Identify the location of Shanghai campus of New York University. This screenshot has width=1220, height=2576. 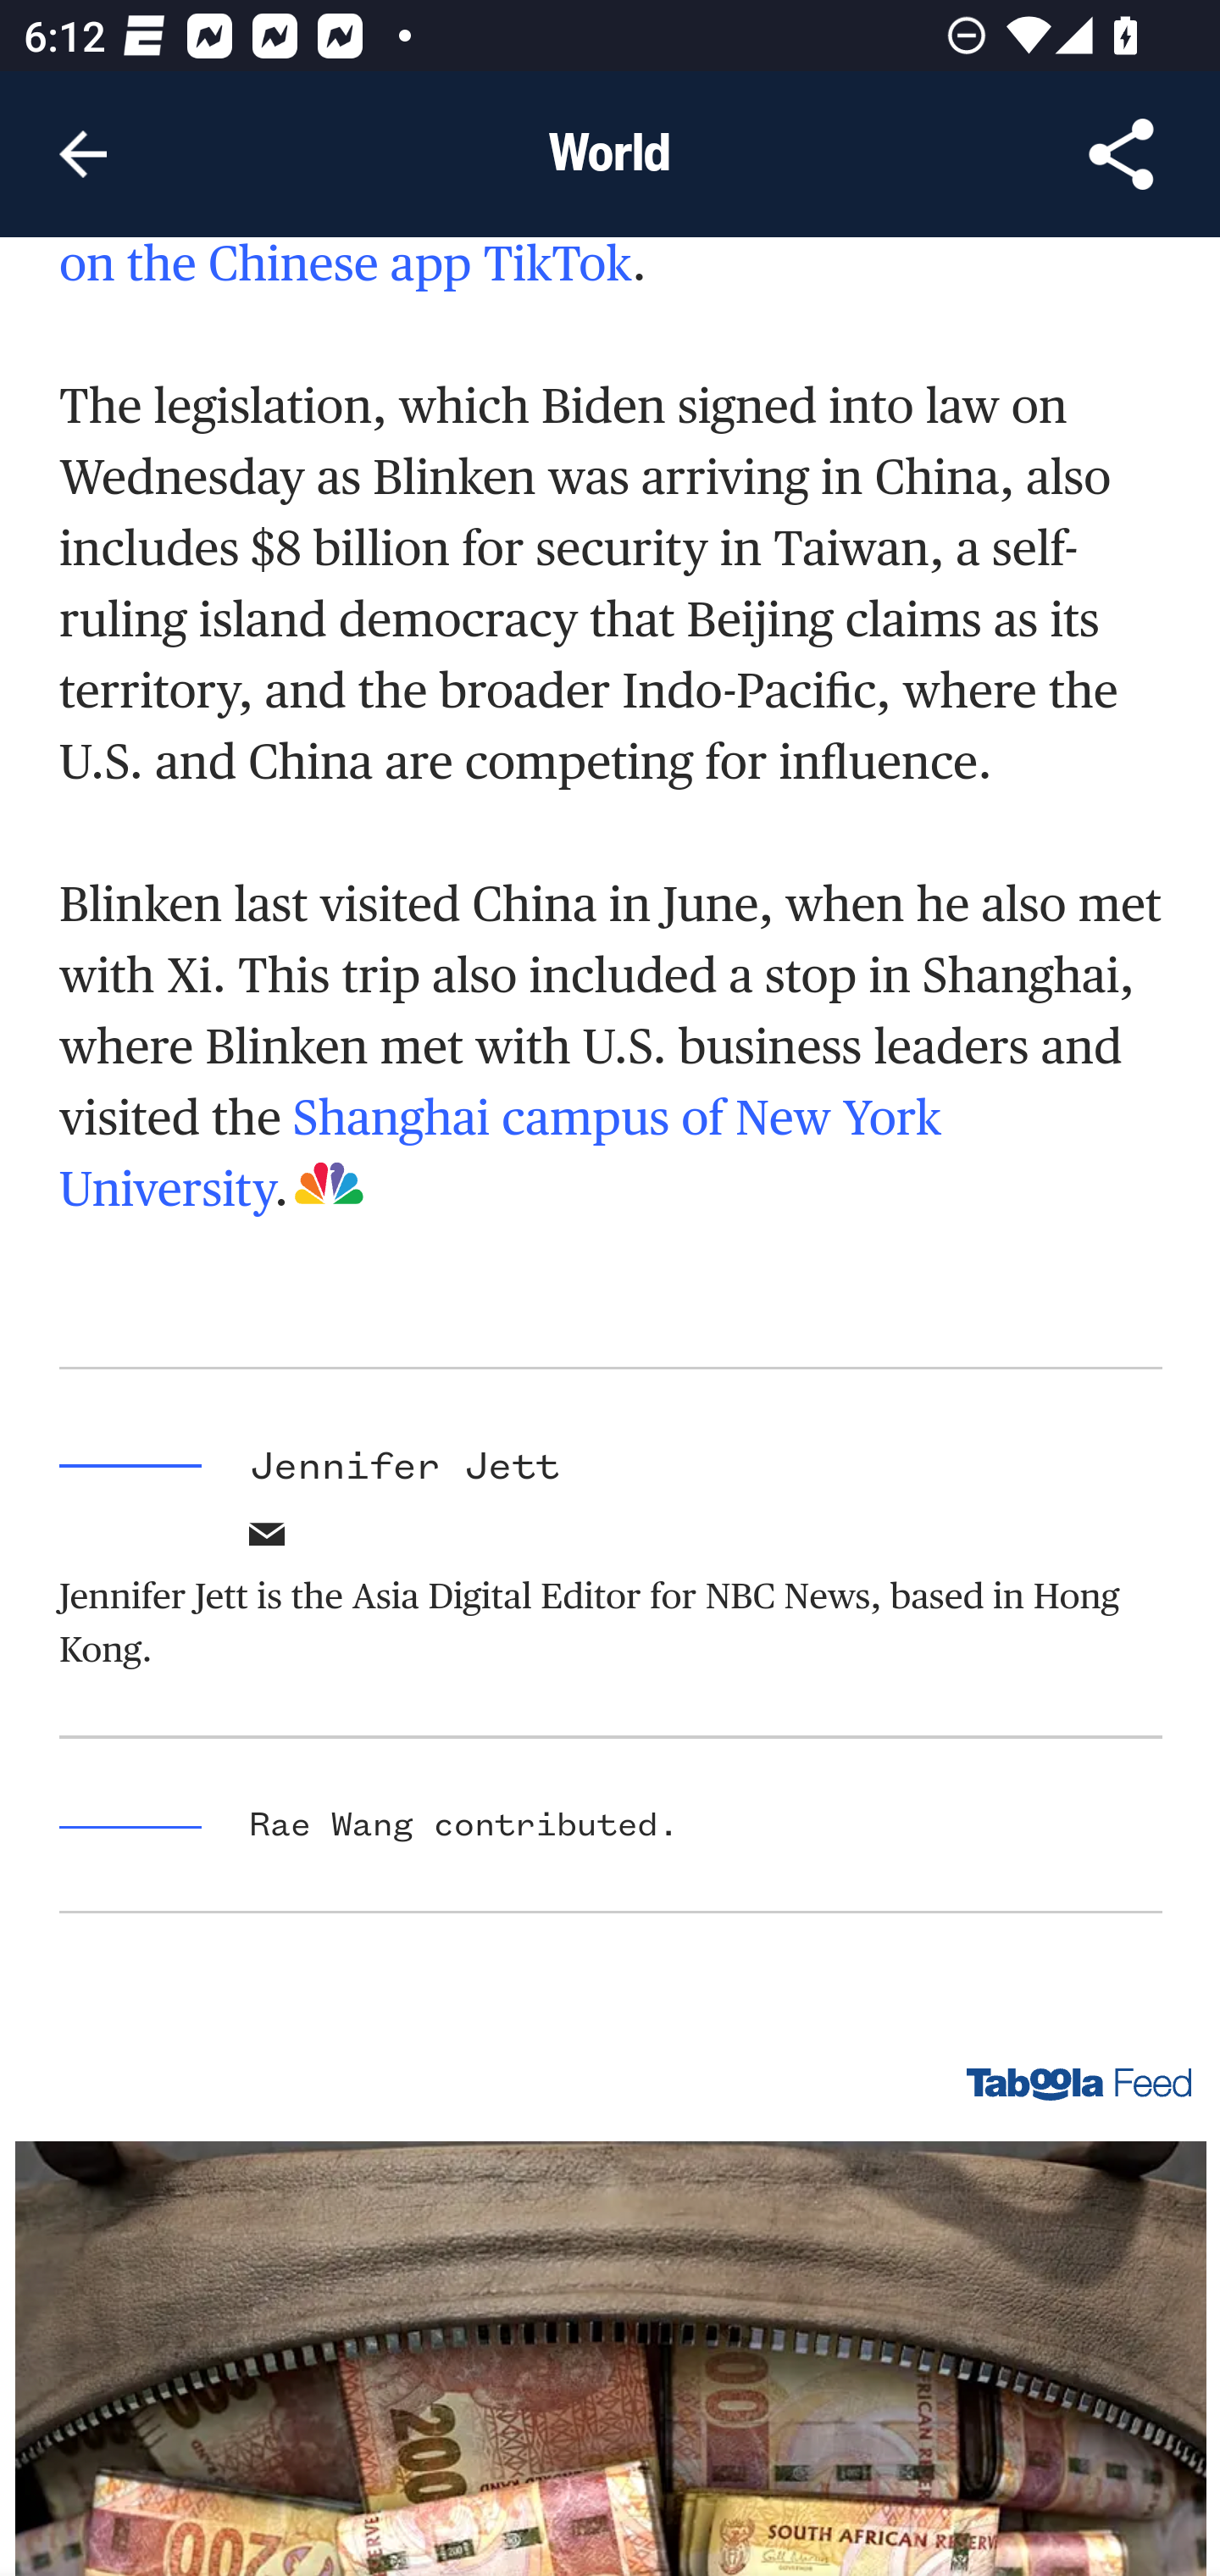
(502, 1152).